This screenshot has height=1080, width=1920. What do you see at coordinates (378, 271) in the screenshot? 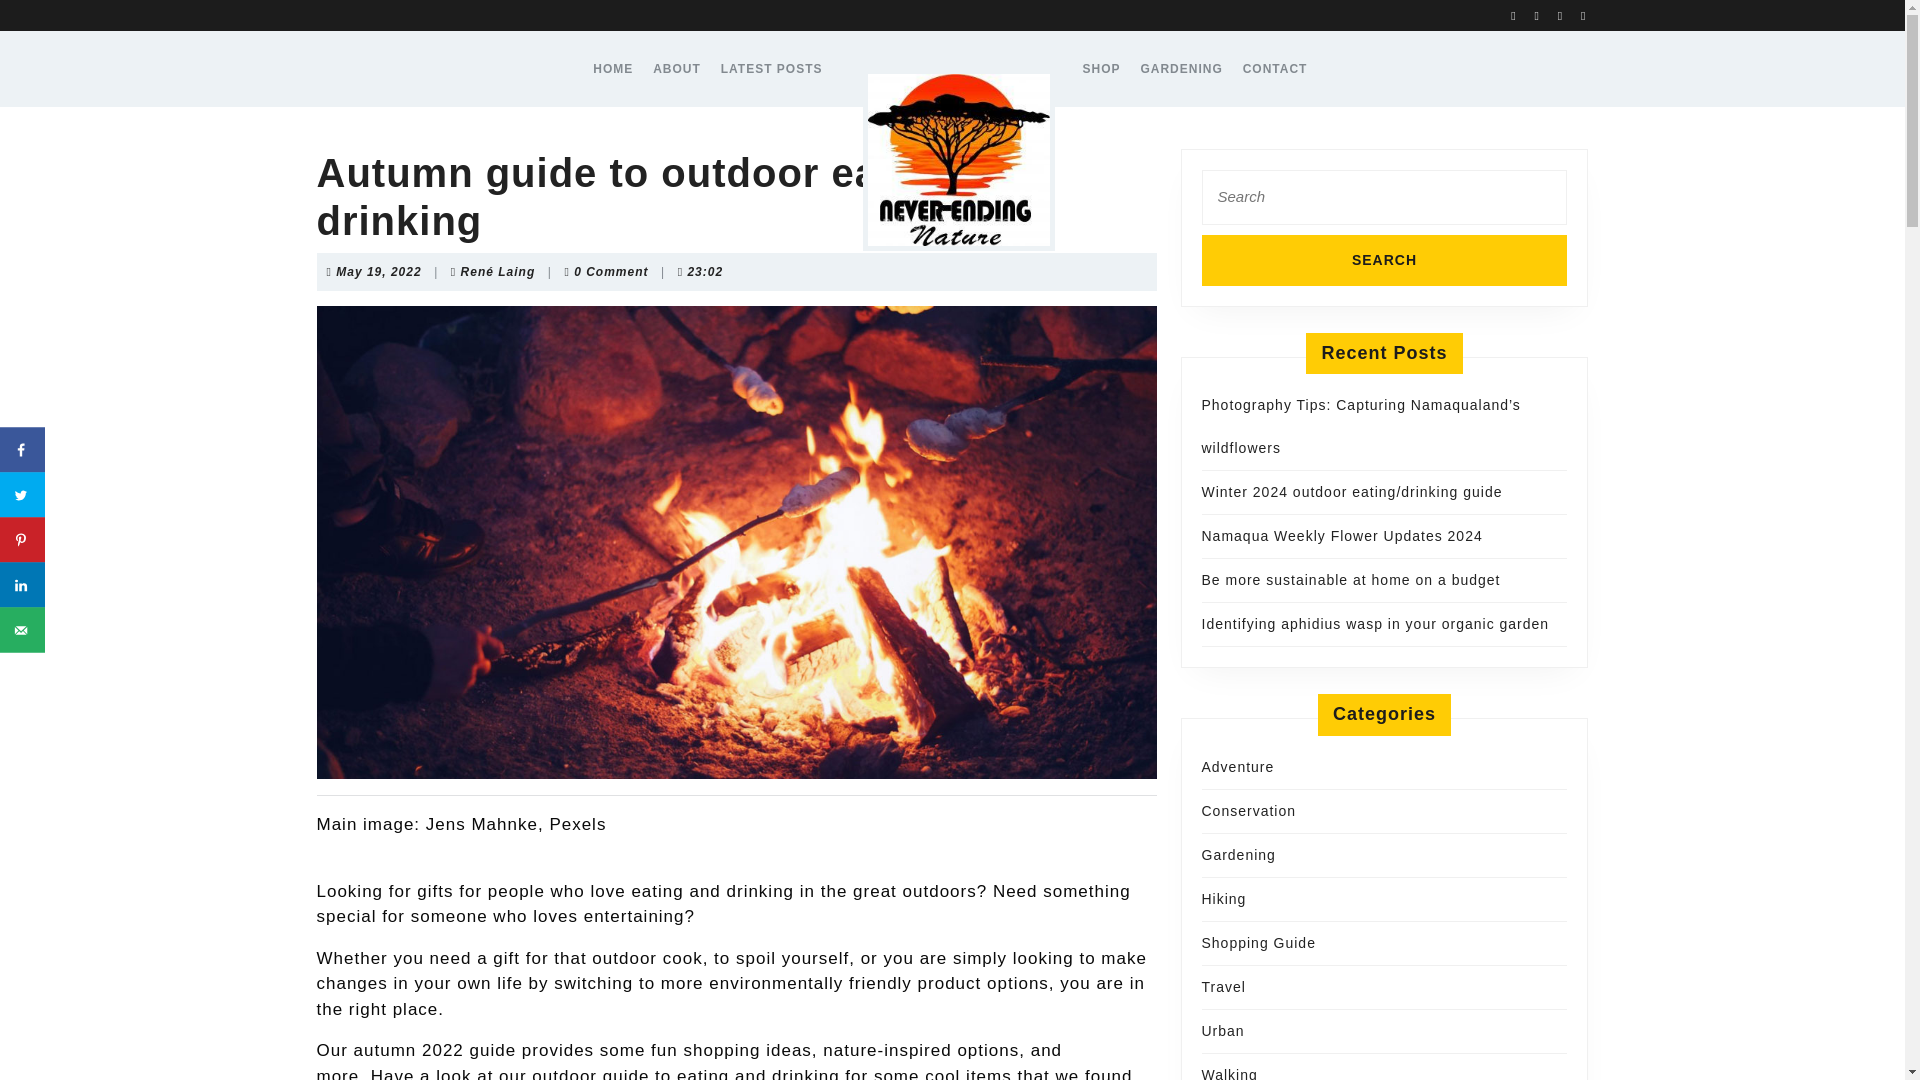
I see `Share on LinkedIn` at bounding box center [378, 271].